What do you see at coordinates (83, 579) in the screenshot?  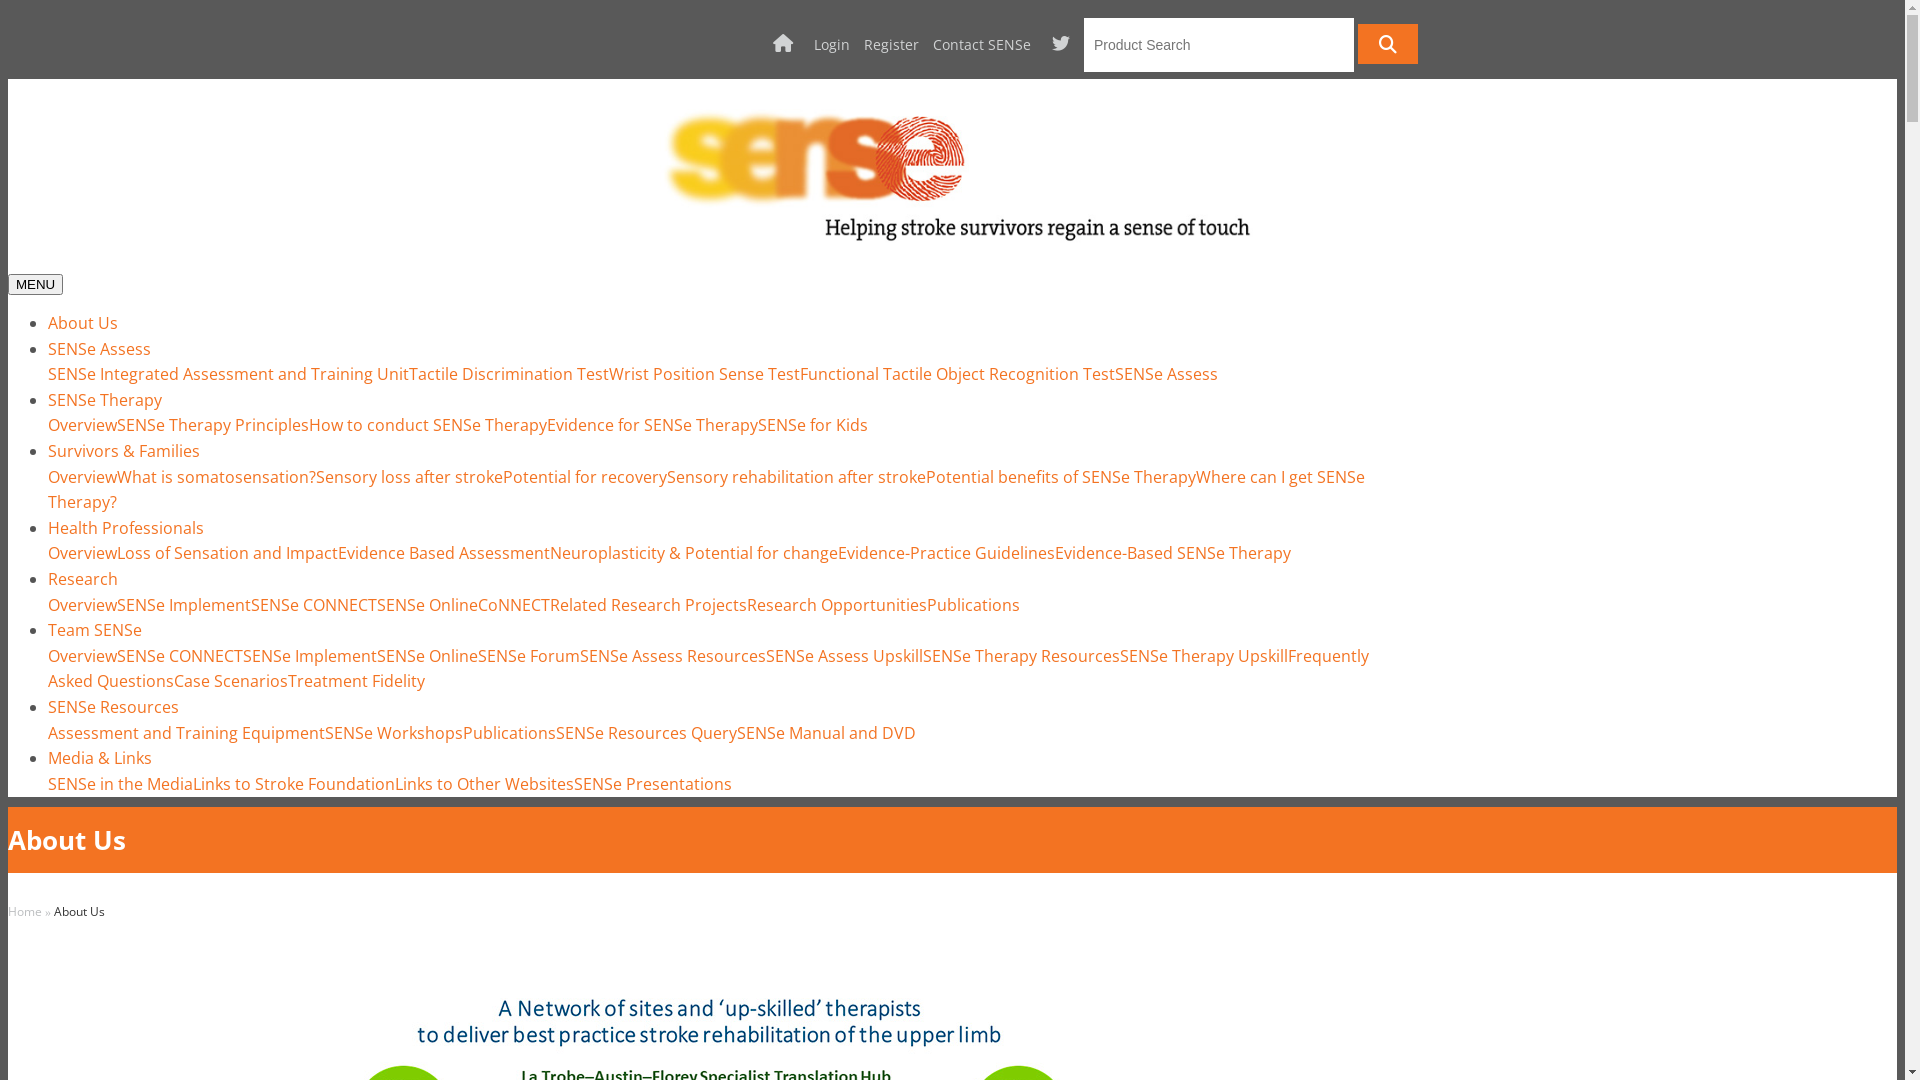 I see `Research` at bounding box center [83, 579].